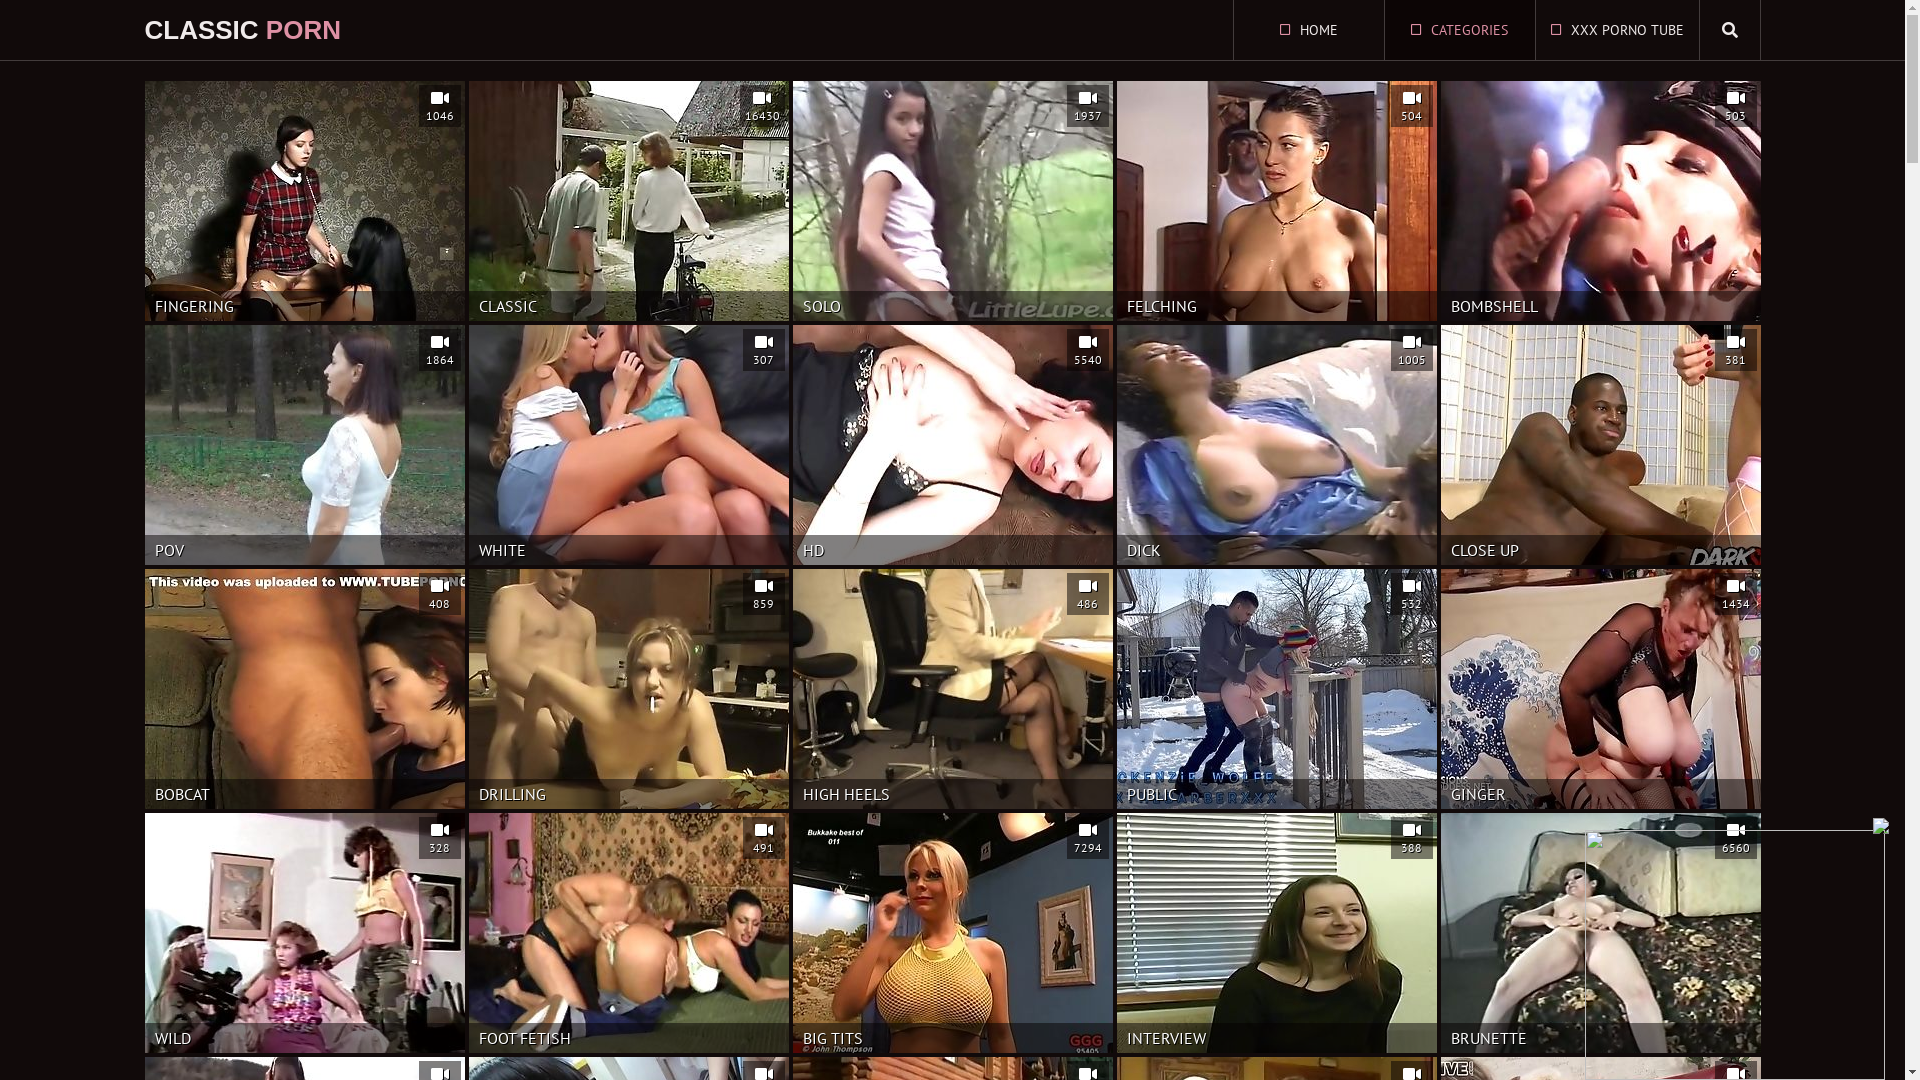  I want to click on SOLO
1937, so click(952, 201).